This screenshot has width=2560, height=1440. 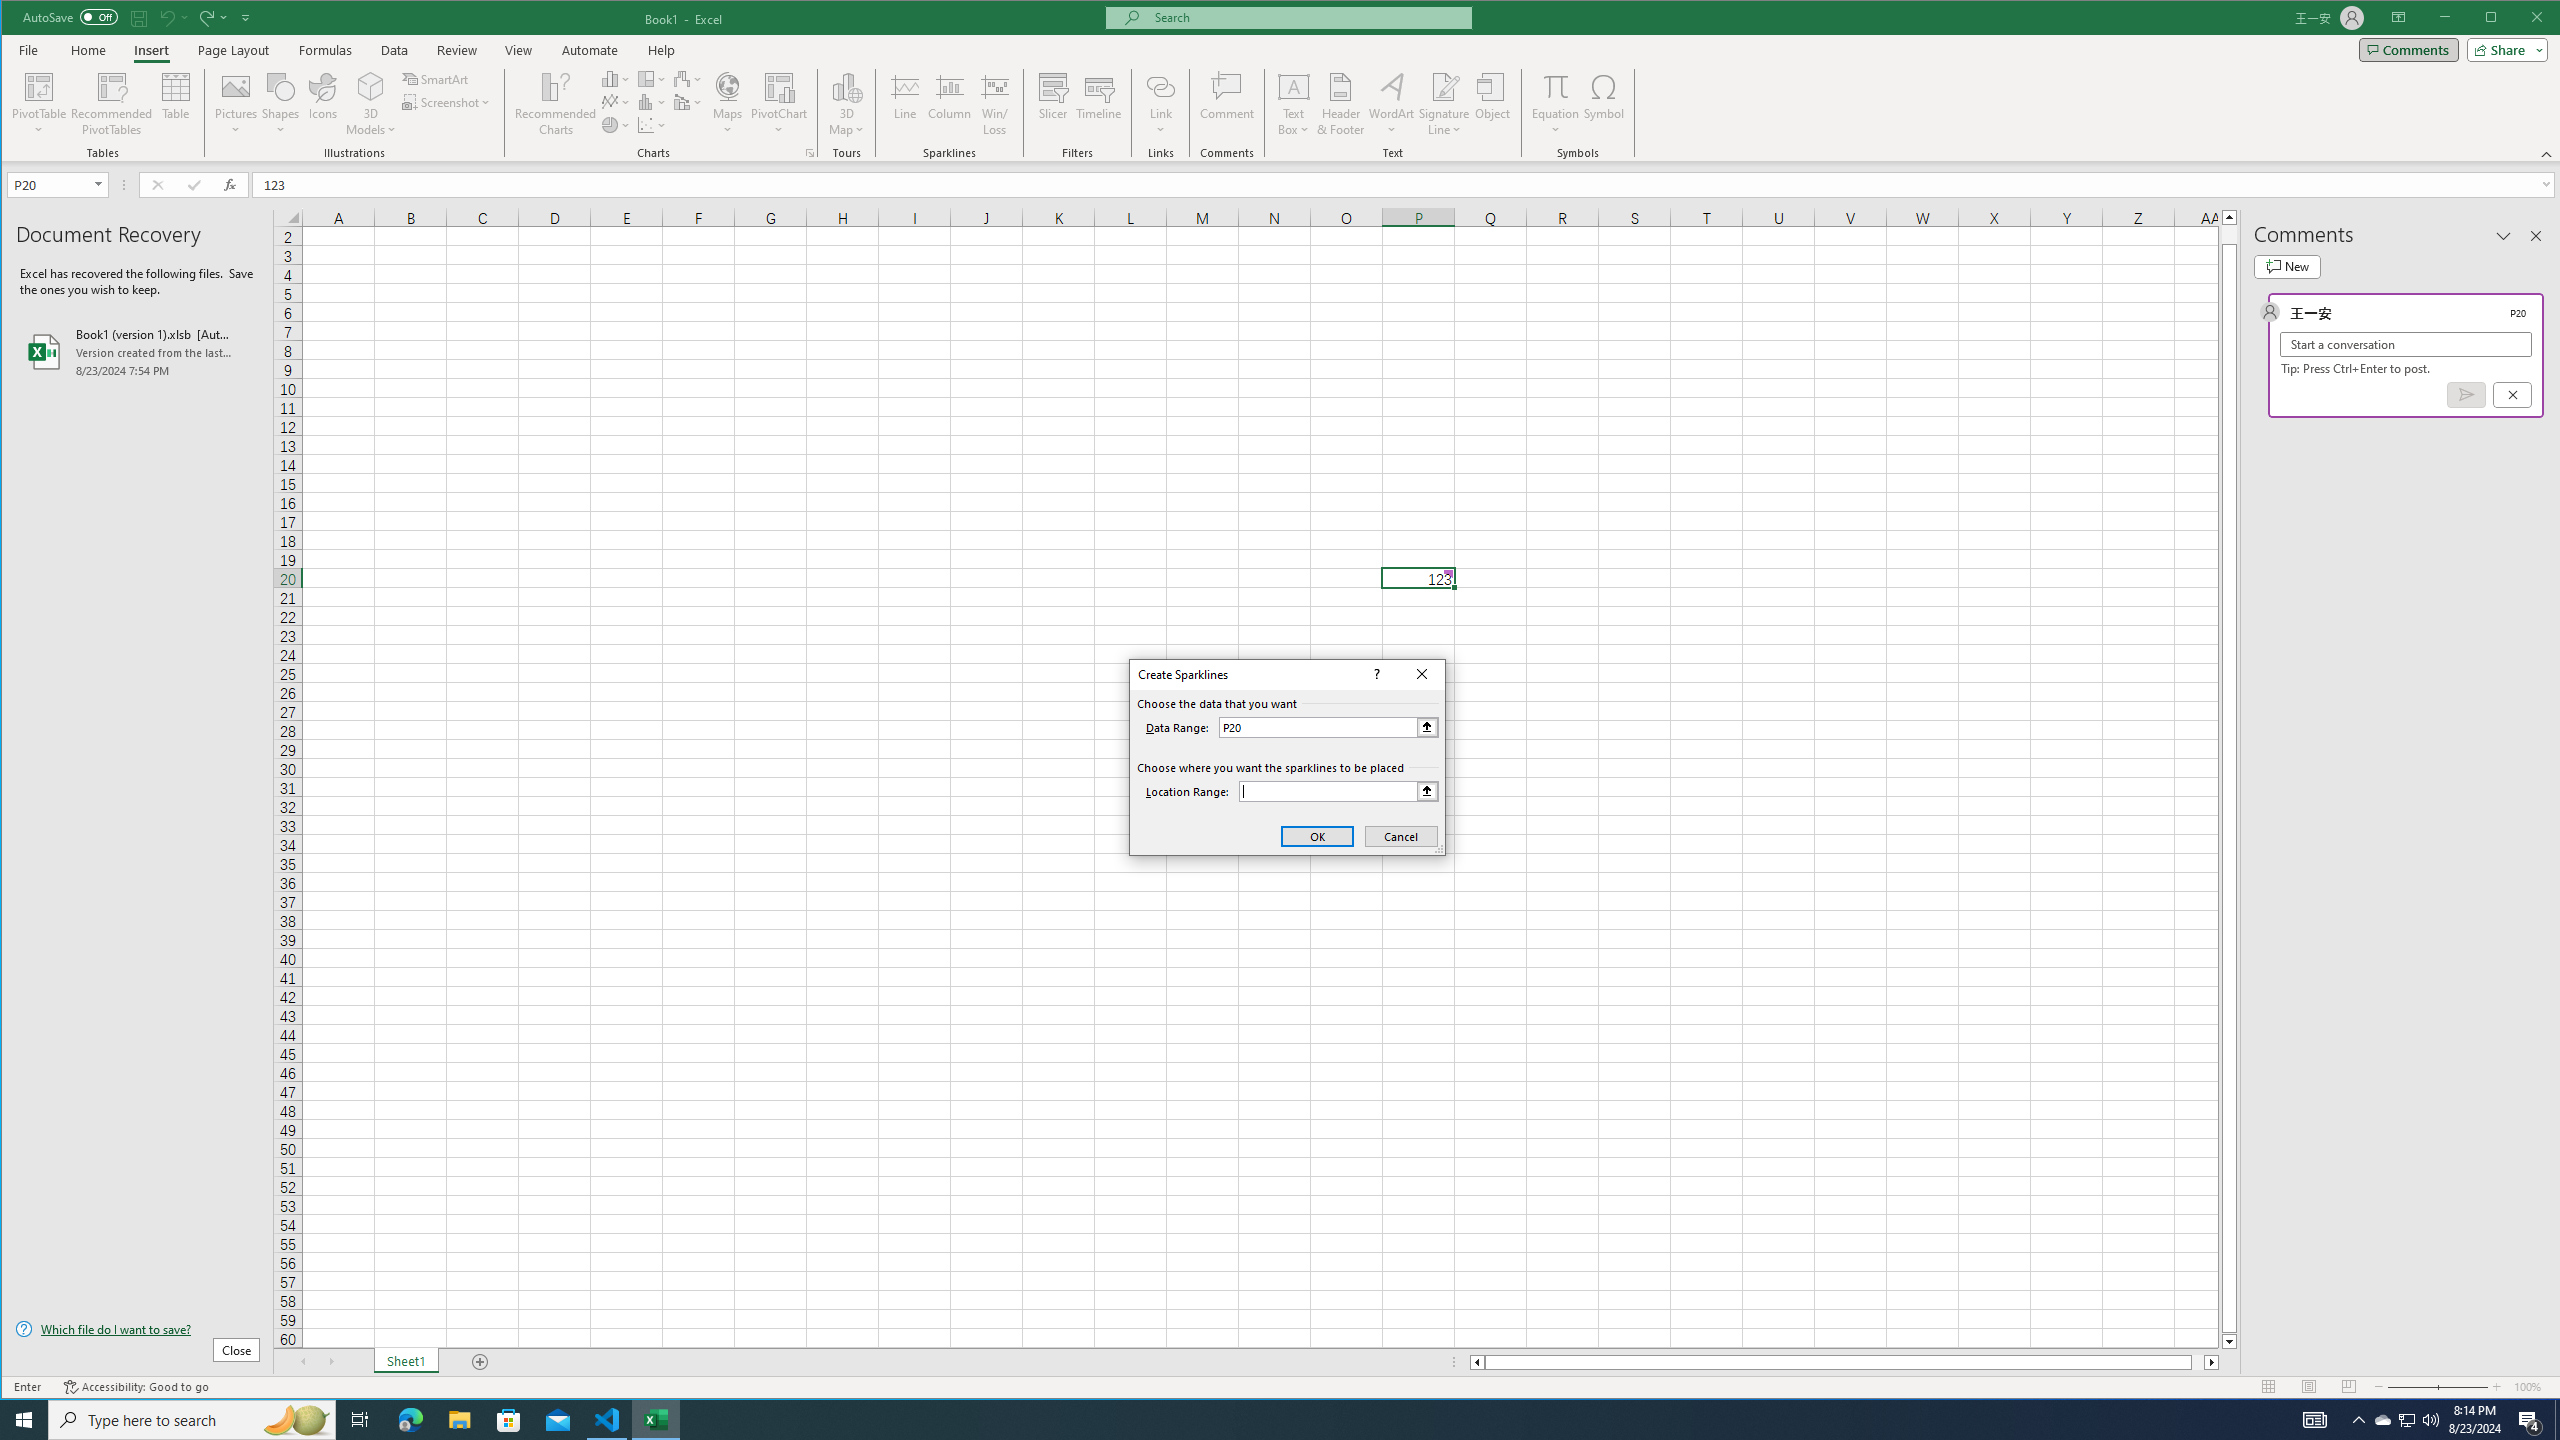 What do you see at coordinates (2358, 1420) in the screenshot?
I see `Notification Chevron` at bounding box center [2358, 1420].